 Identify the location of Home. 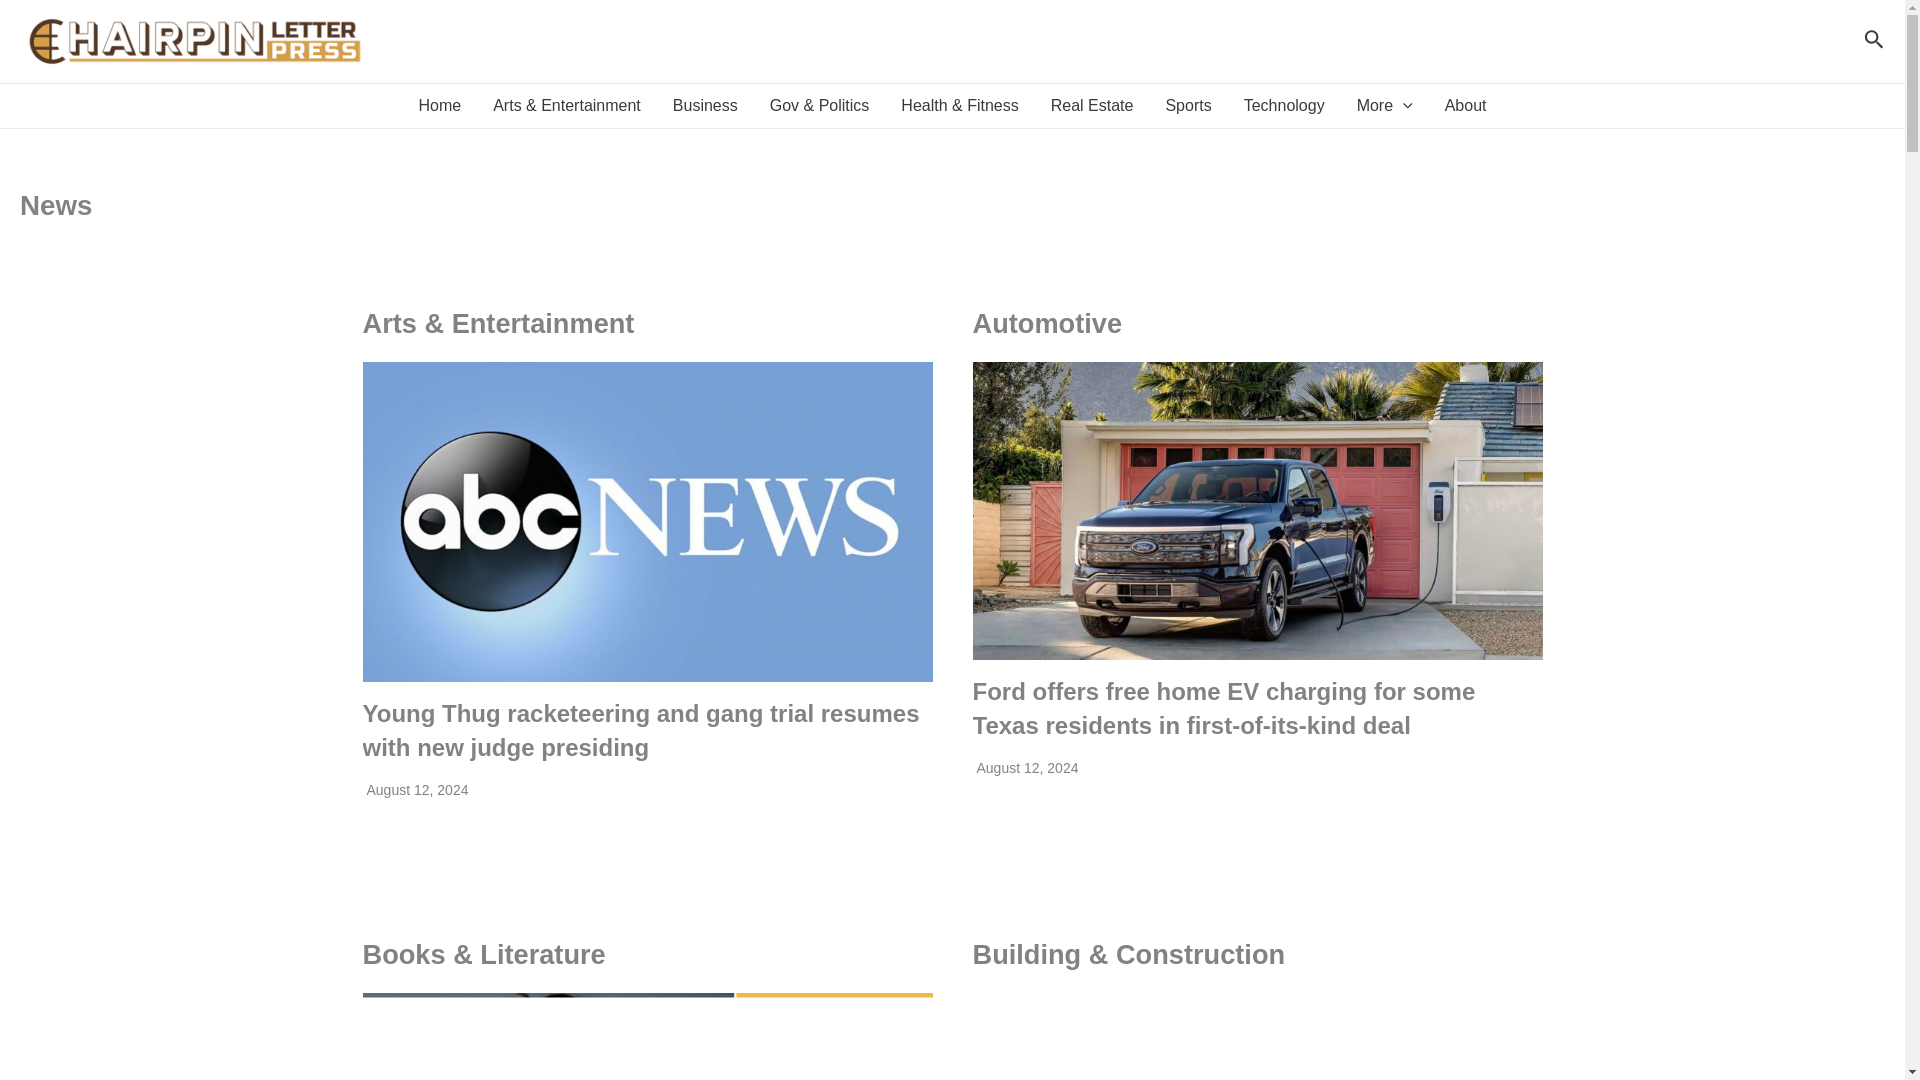
(438, 106).